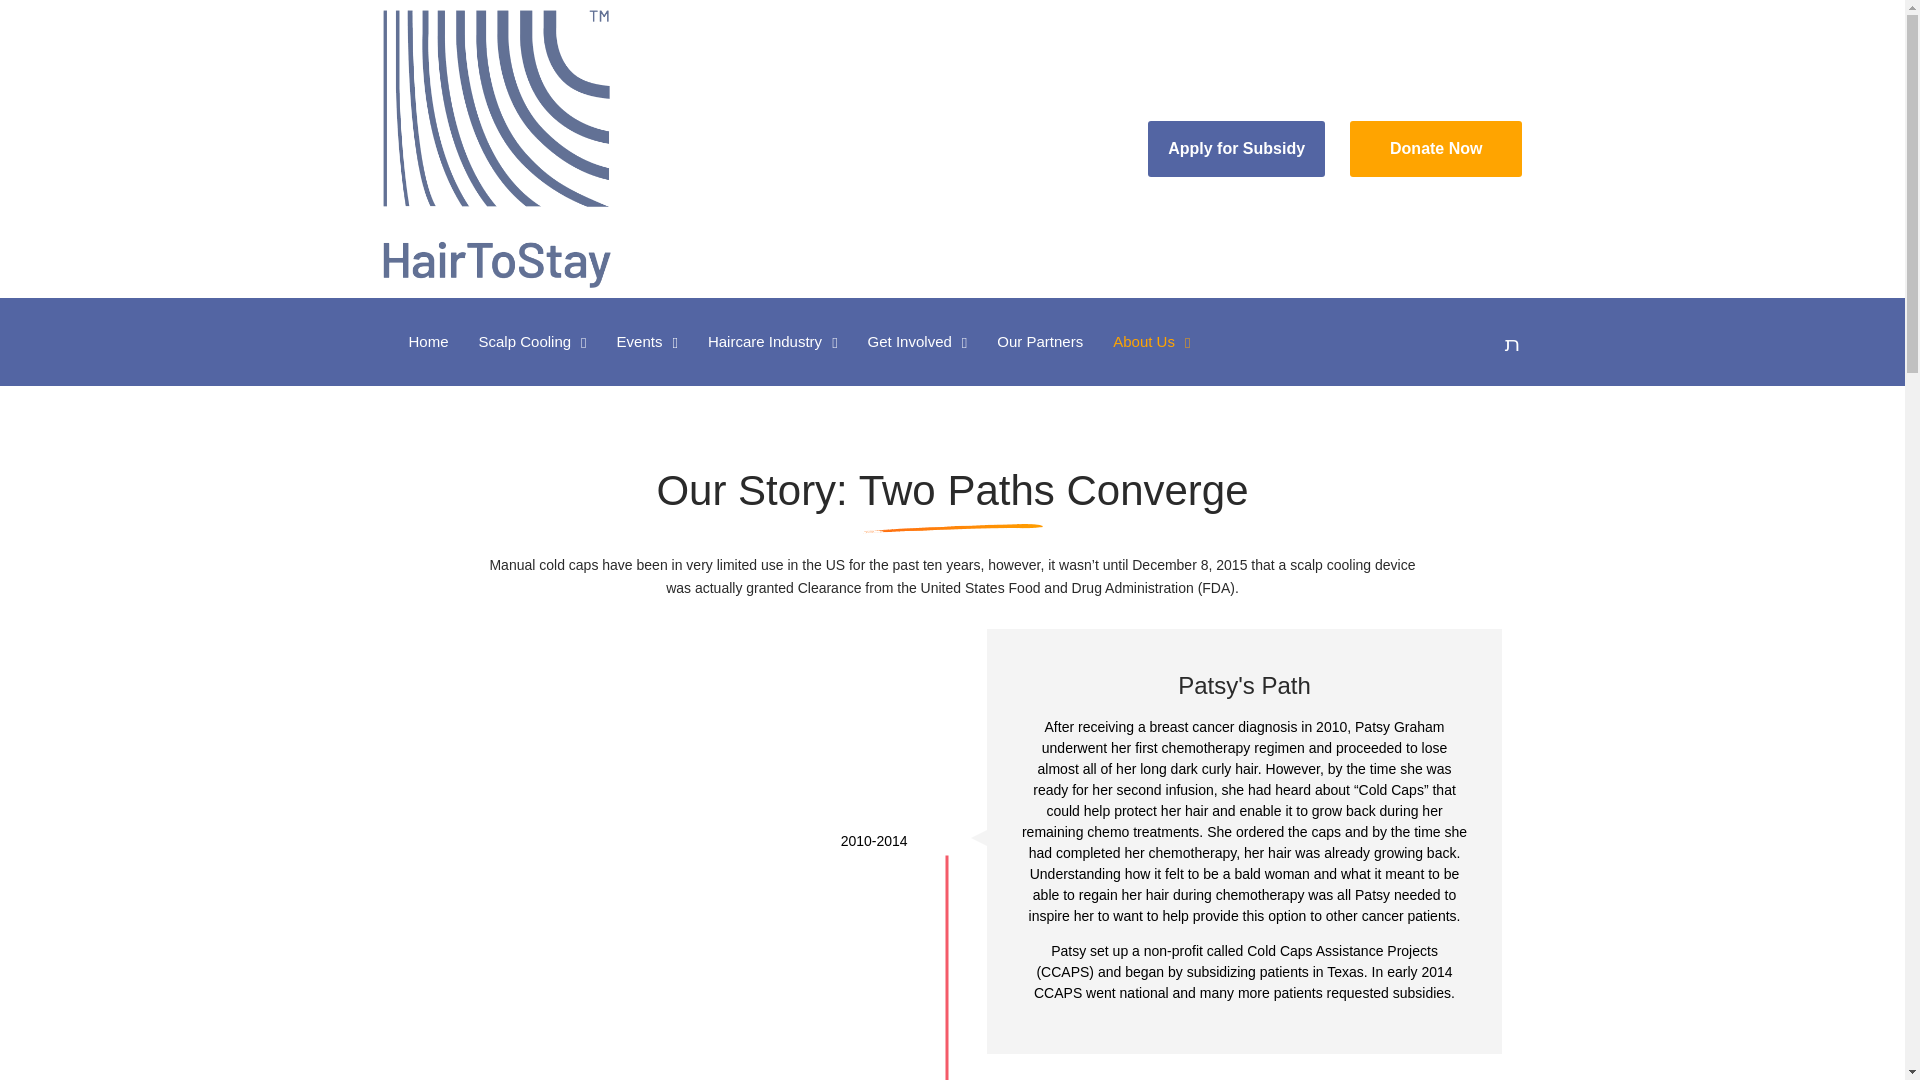 This screenshot has height=1080, width=1920. I want to click on Haircare Industry, so click(772, 341).